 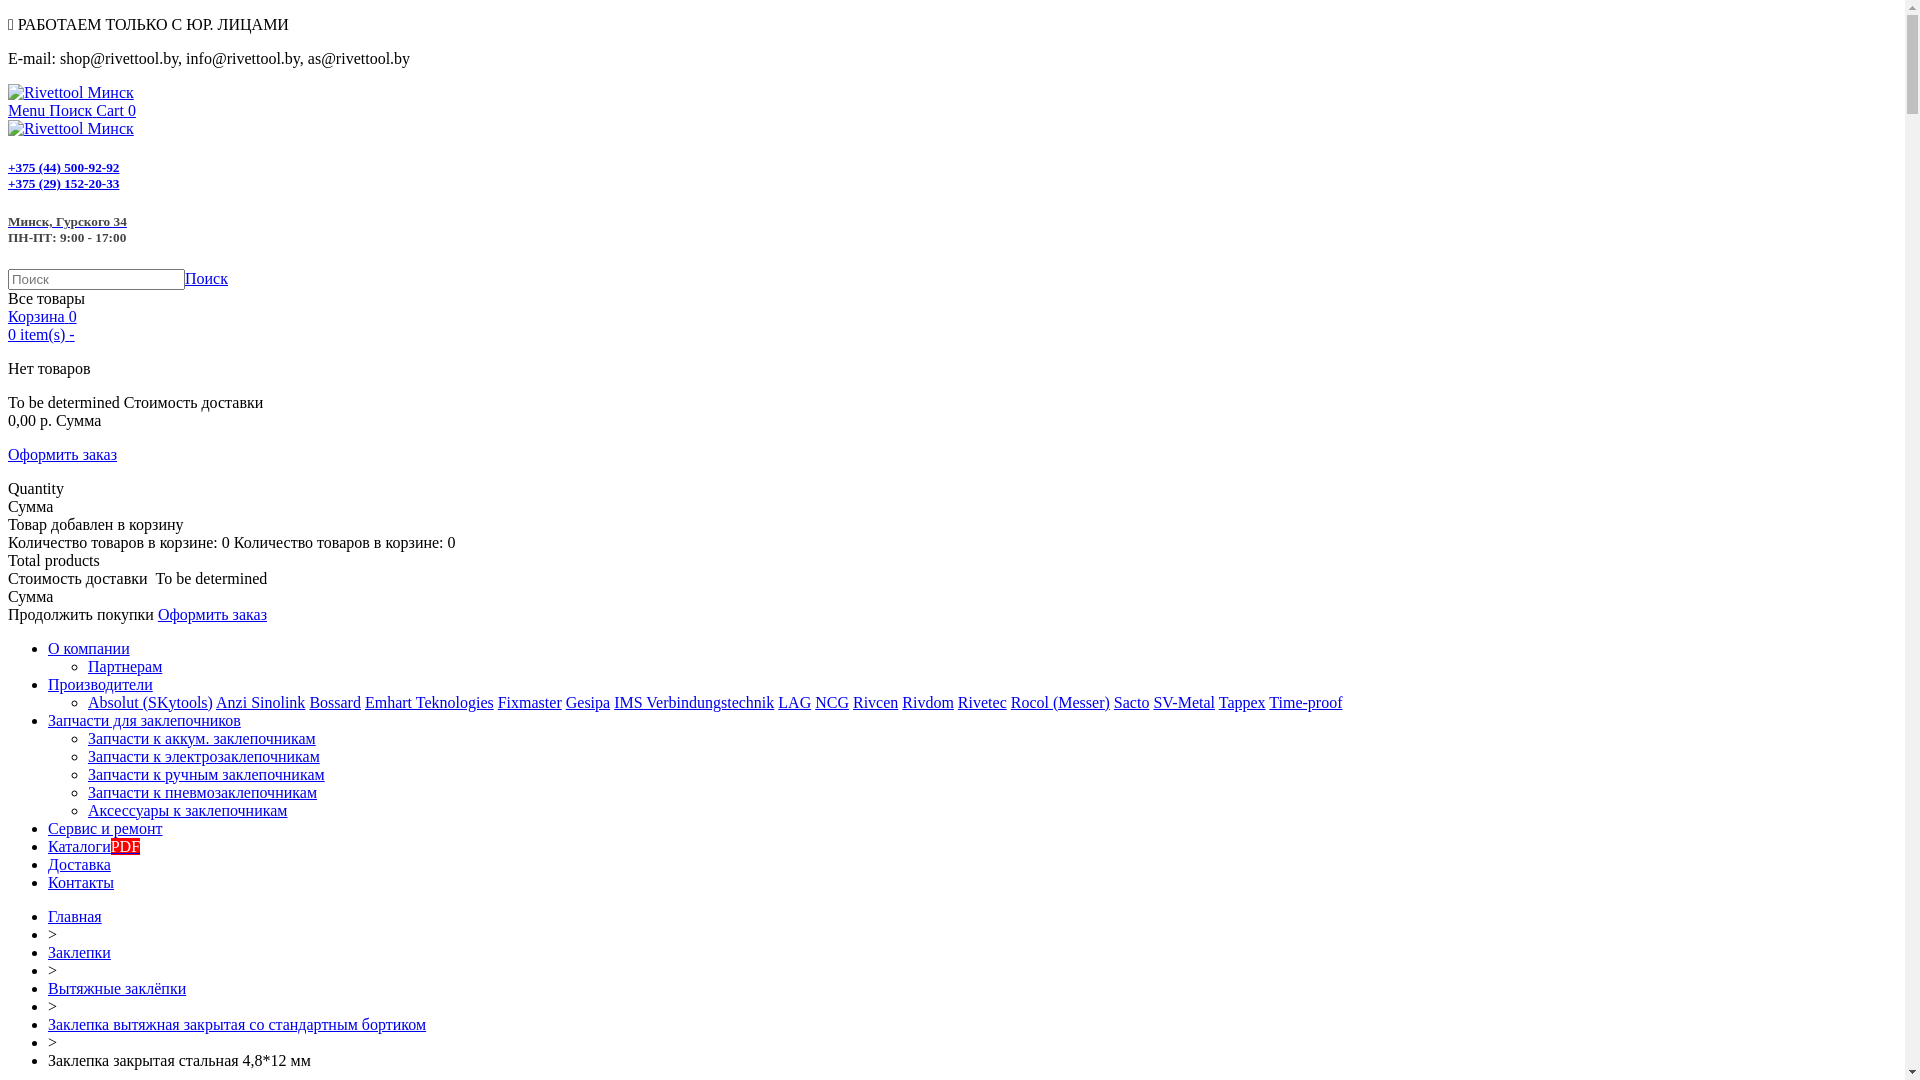 What do you see at coordinates (832, 702) in the screenshot?
I see `NCG` at bounding box center [832, 702].